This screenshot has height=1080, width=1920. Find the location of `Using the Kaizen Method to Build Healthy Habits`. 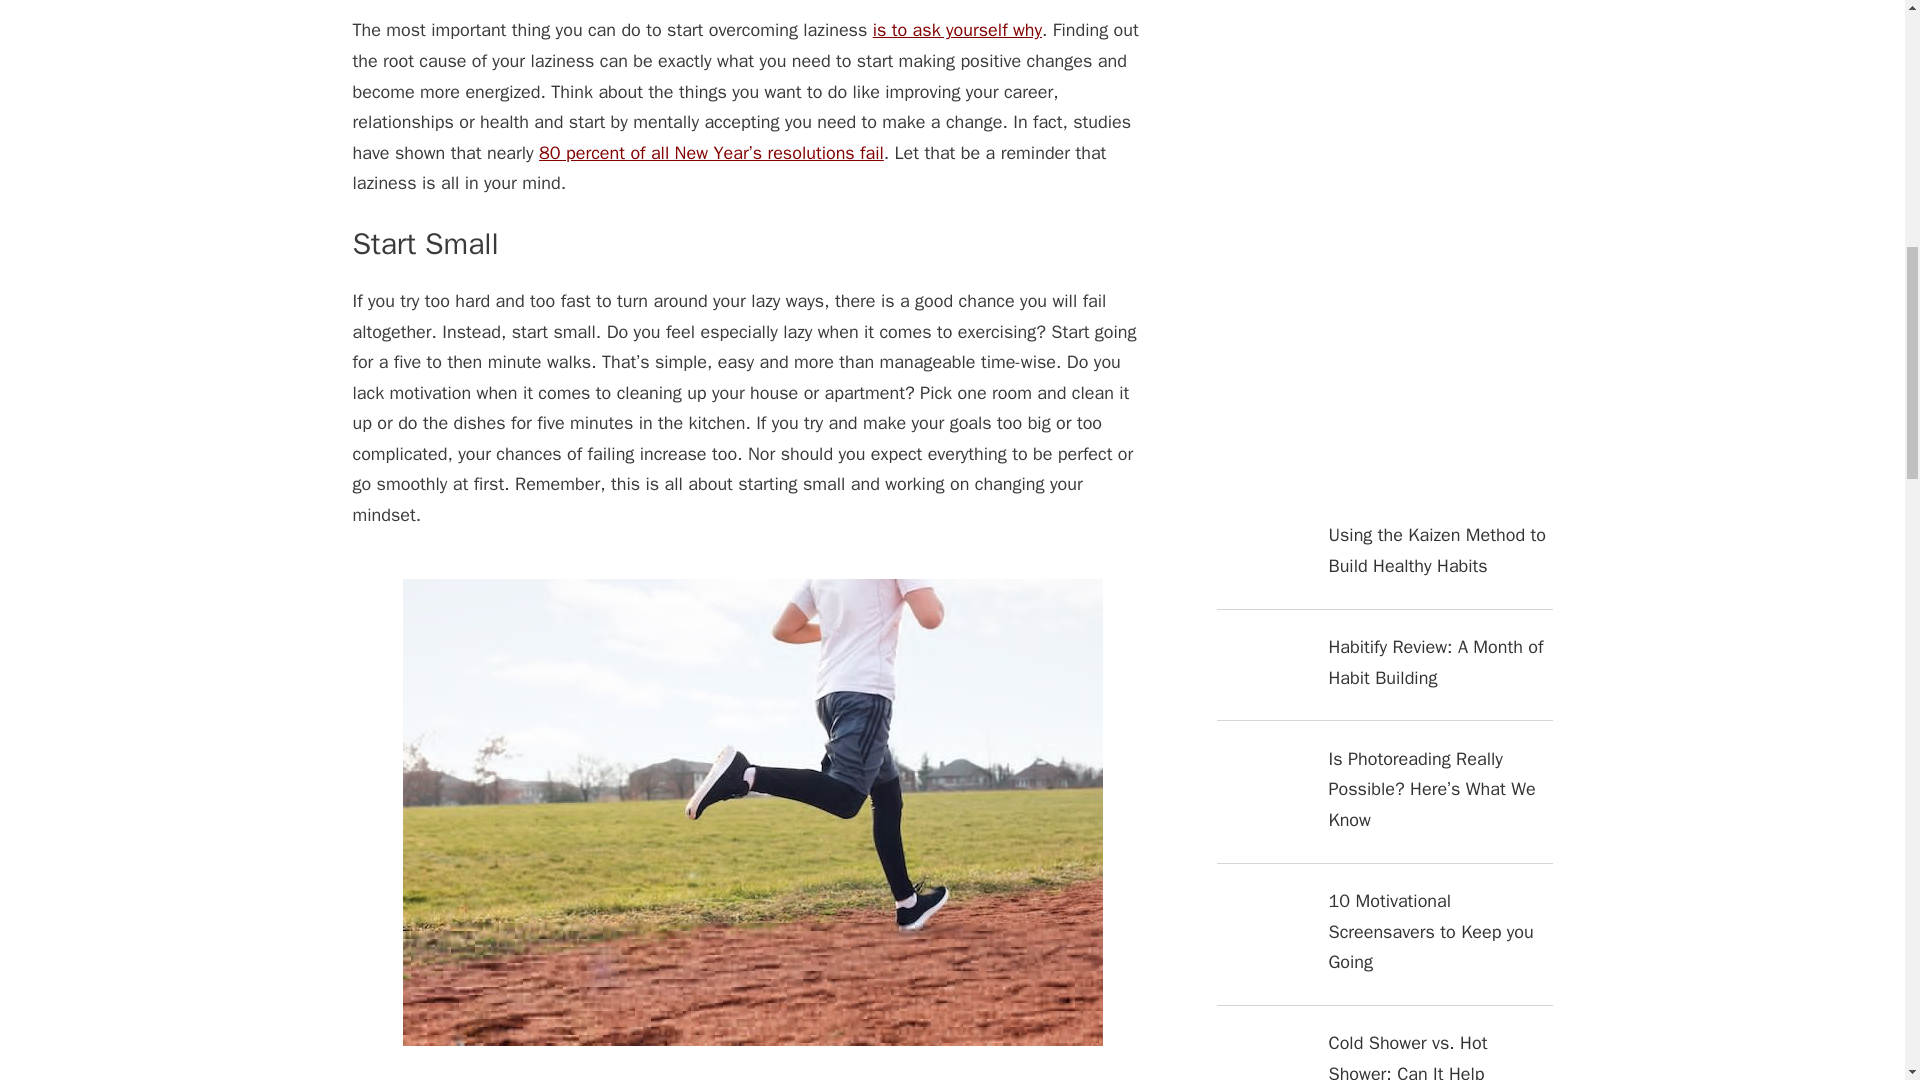

Using the Kaizen Method to Build Healthy Habits is located at coordinates (1383, 564).